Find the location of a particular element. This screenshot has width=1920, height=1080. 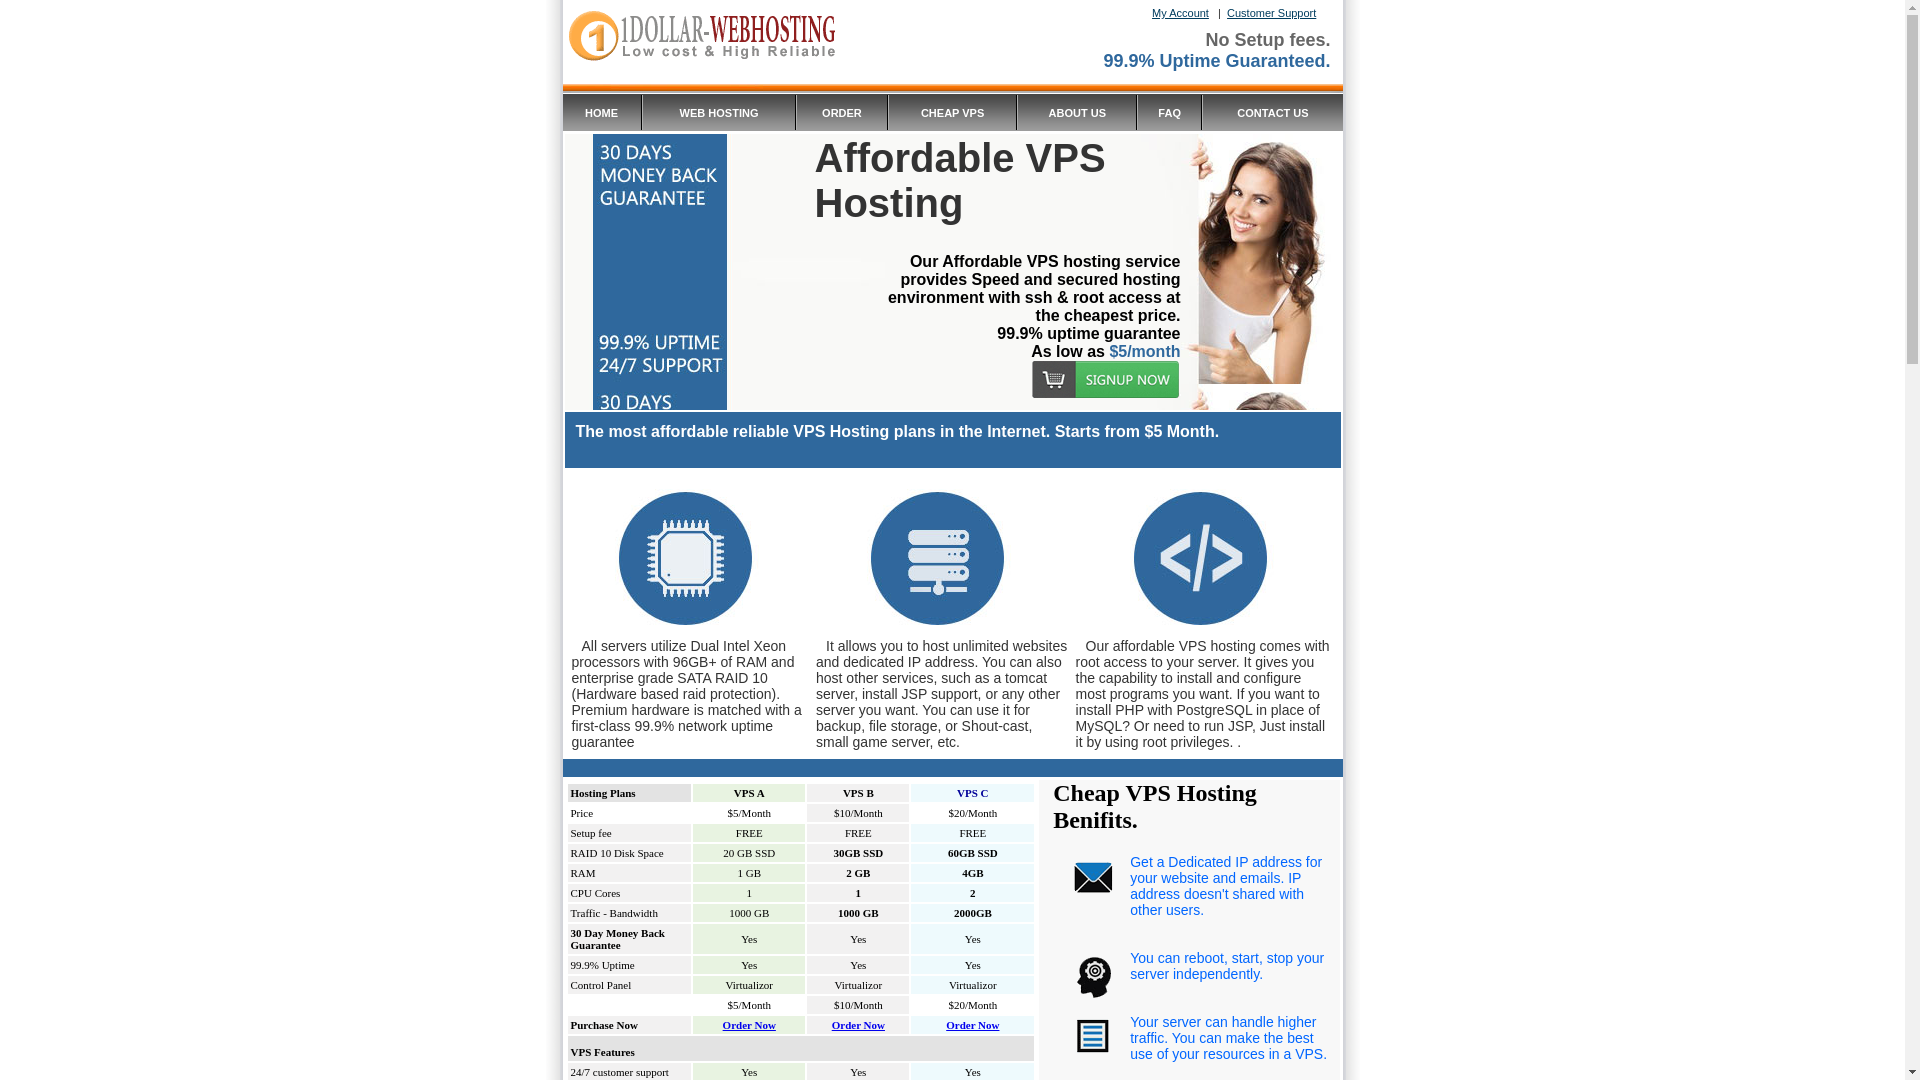

ORDER is located at coordinates (842, 112).